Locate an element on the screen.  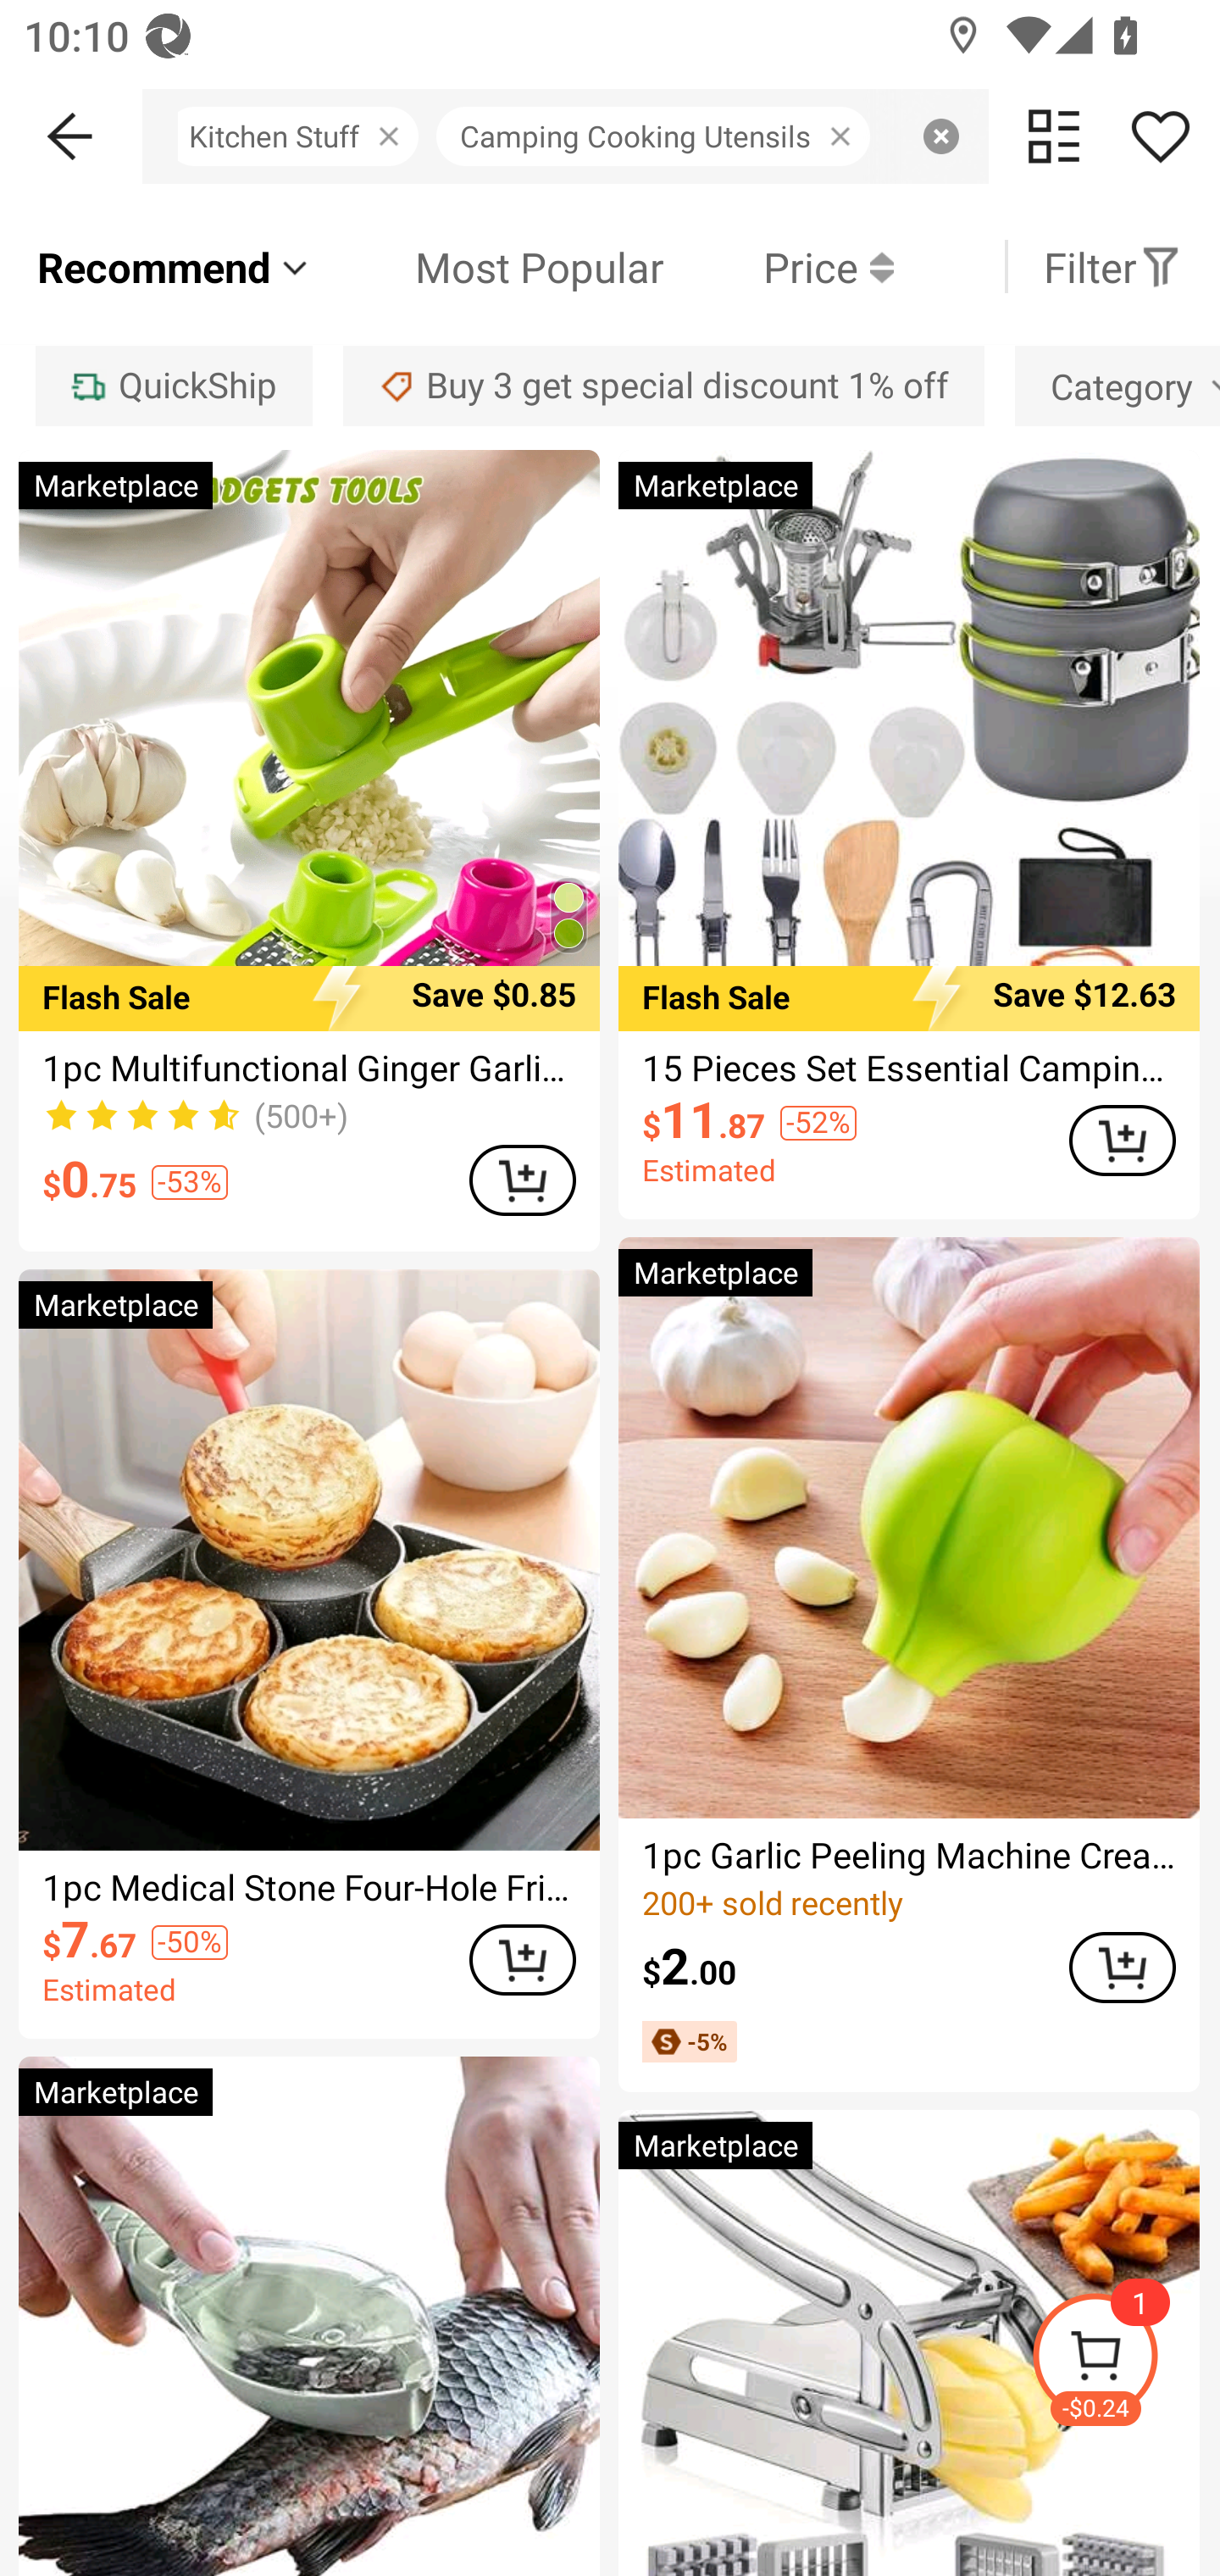
Camping Cooking Utensils is located at coordinates (663, 136).